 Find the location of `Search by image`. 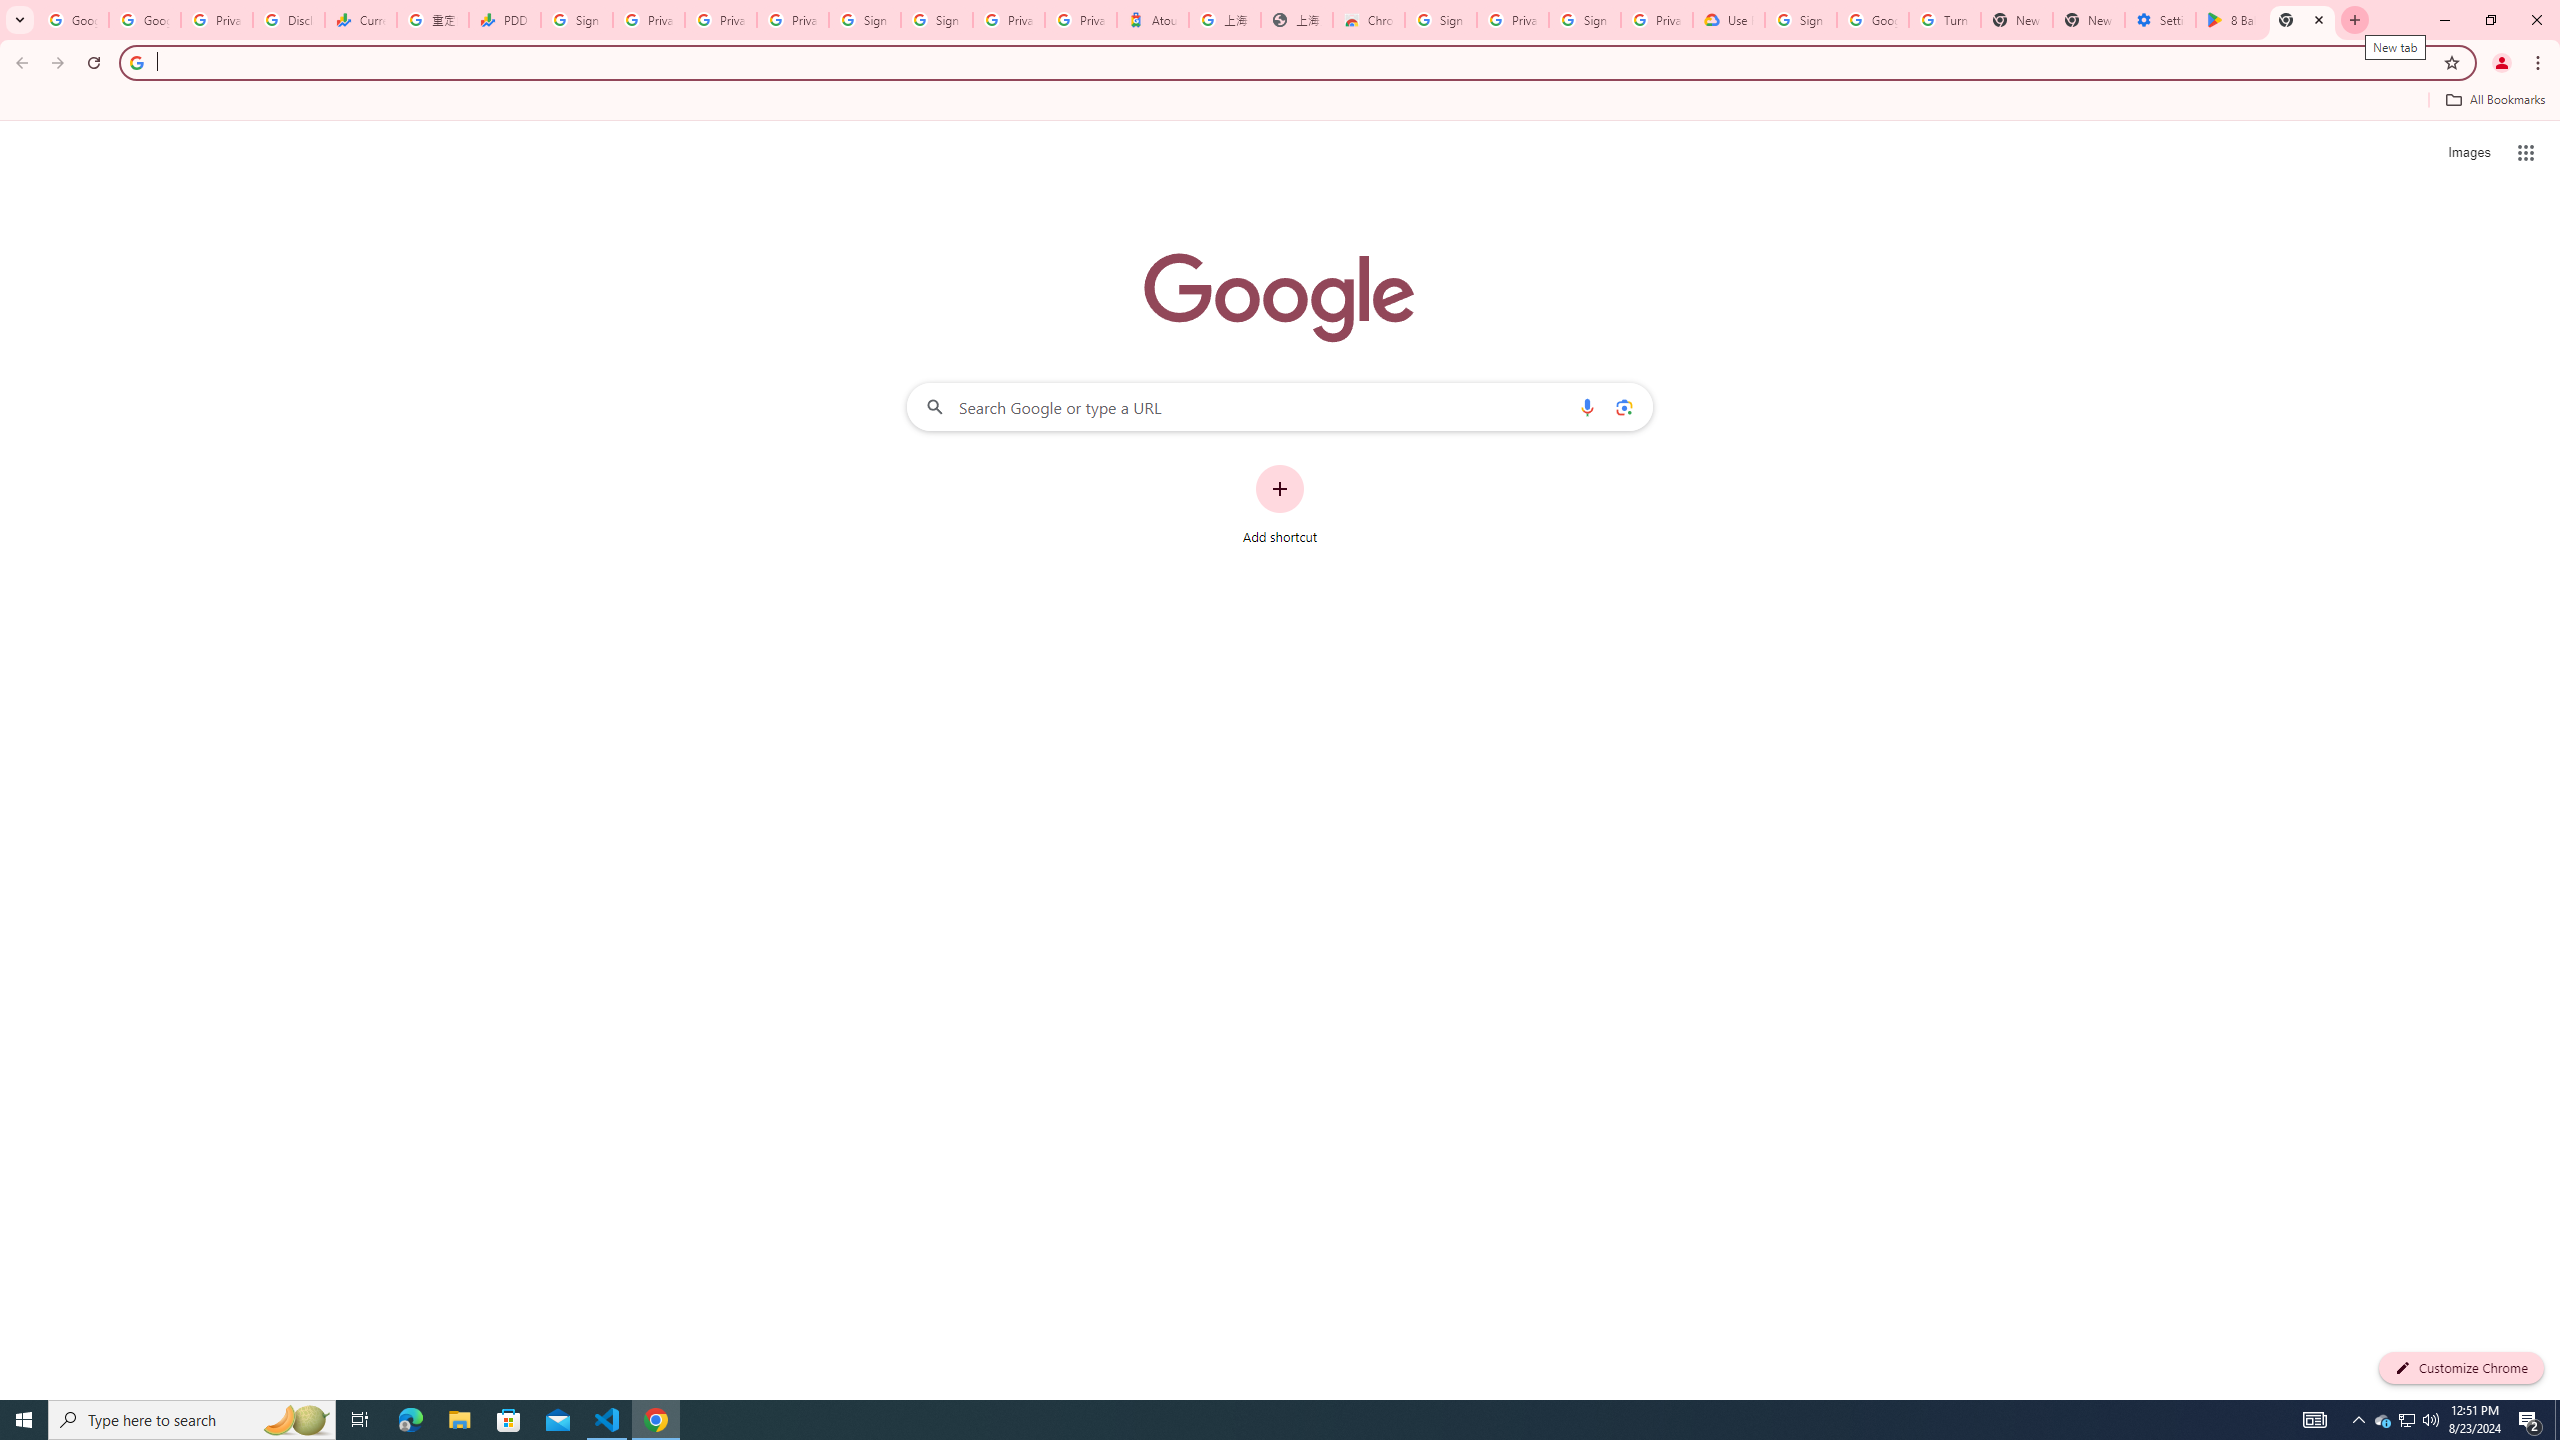

Search by image is located at coordinates (1622, 406).